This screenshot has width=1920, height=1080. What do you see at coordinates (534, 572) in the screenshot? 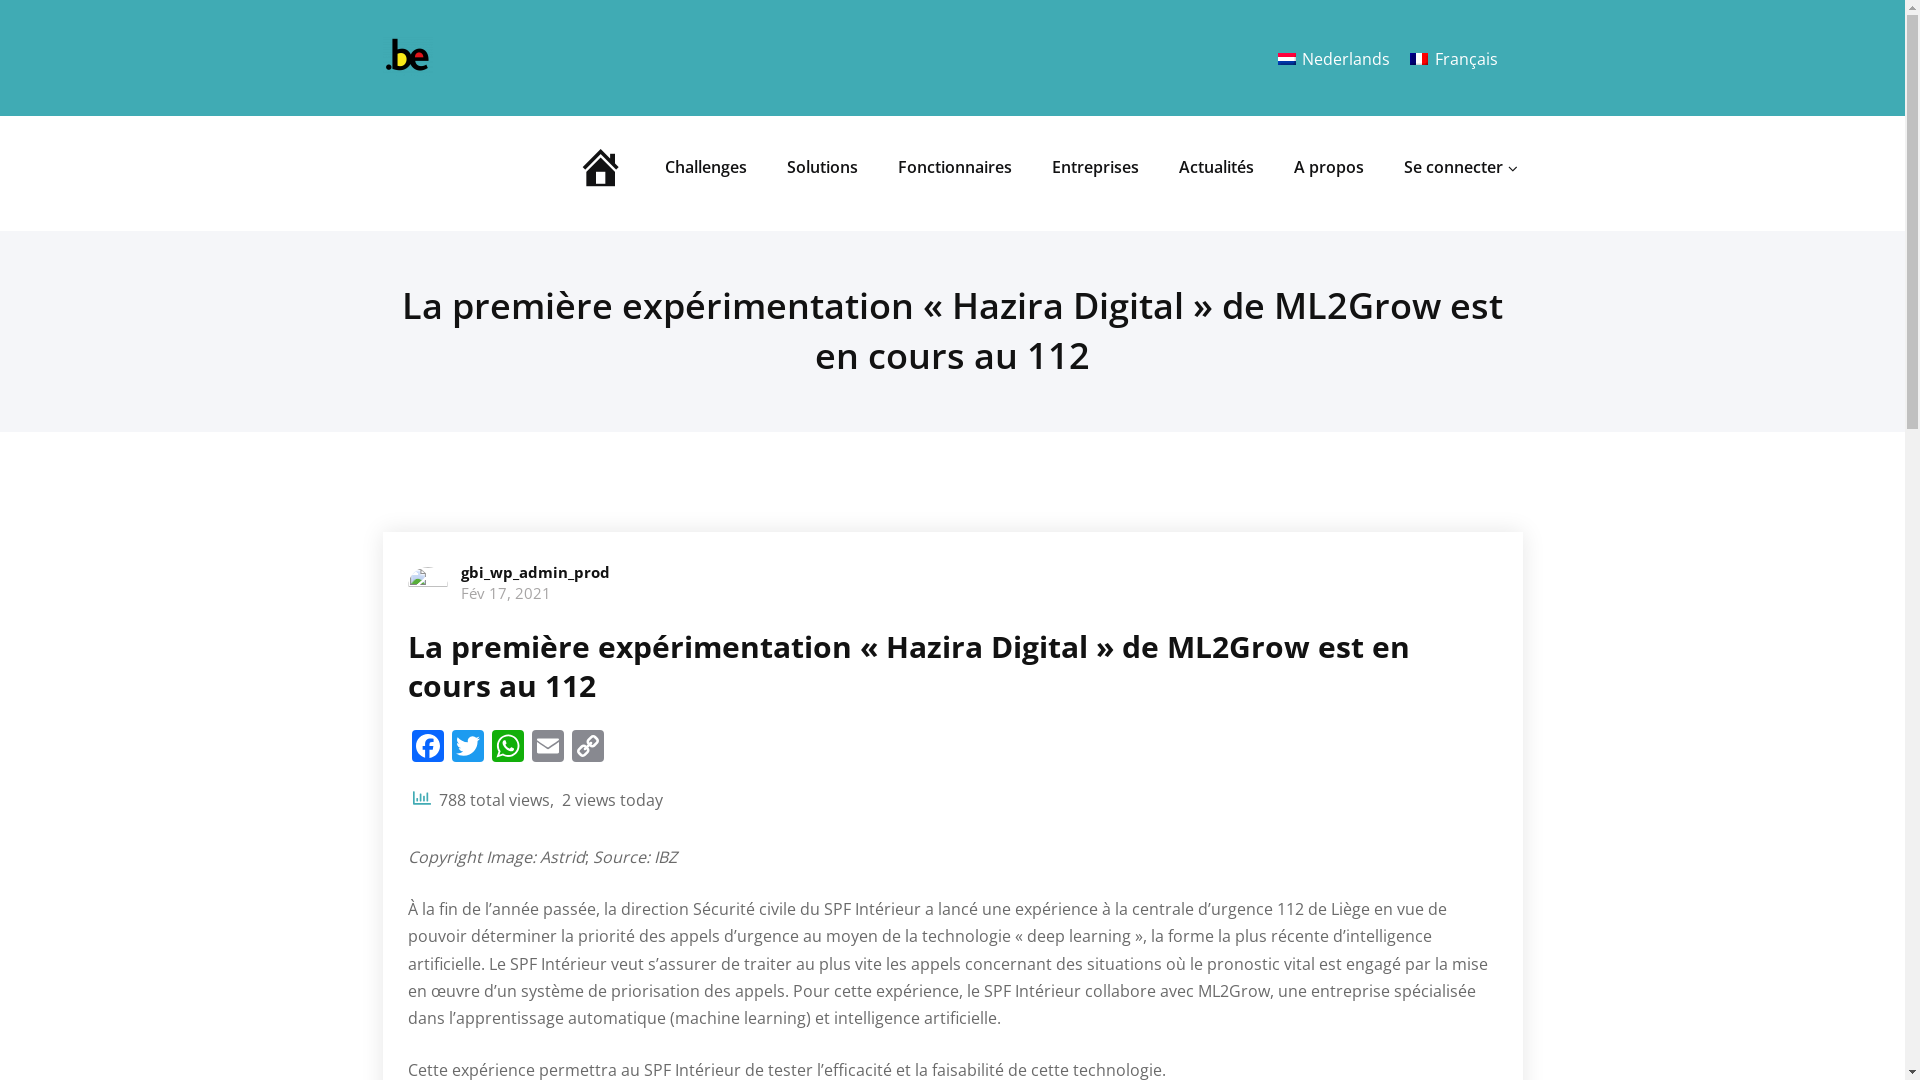
I see `gbi_wp_admin_prod` at bounding box center [534, 572].